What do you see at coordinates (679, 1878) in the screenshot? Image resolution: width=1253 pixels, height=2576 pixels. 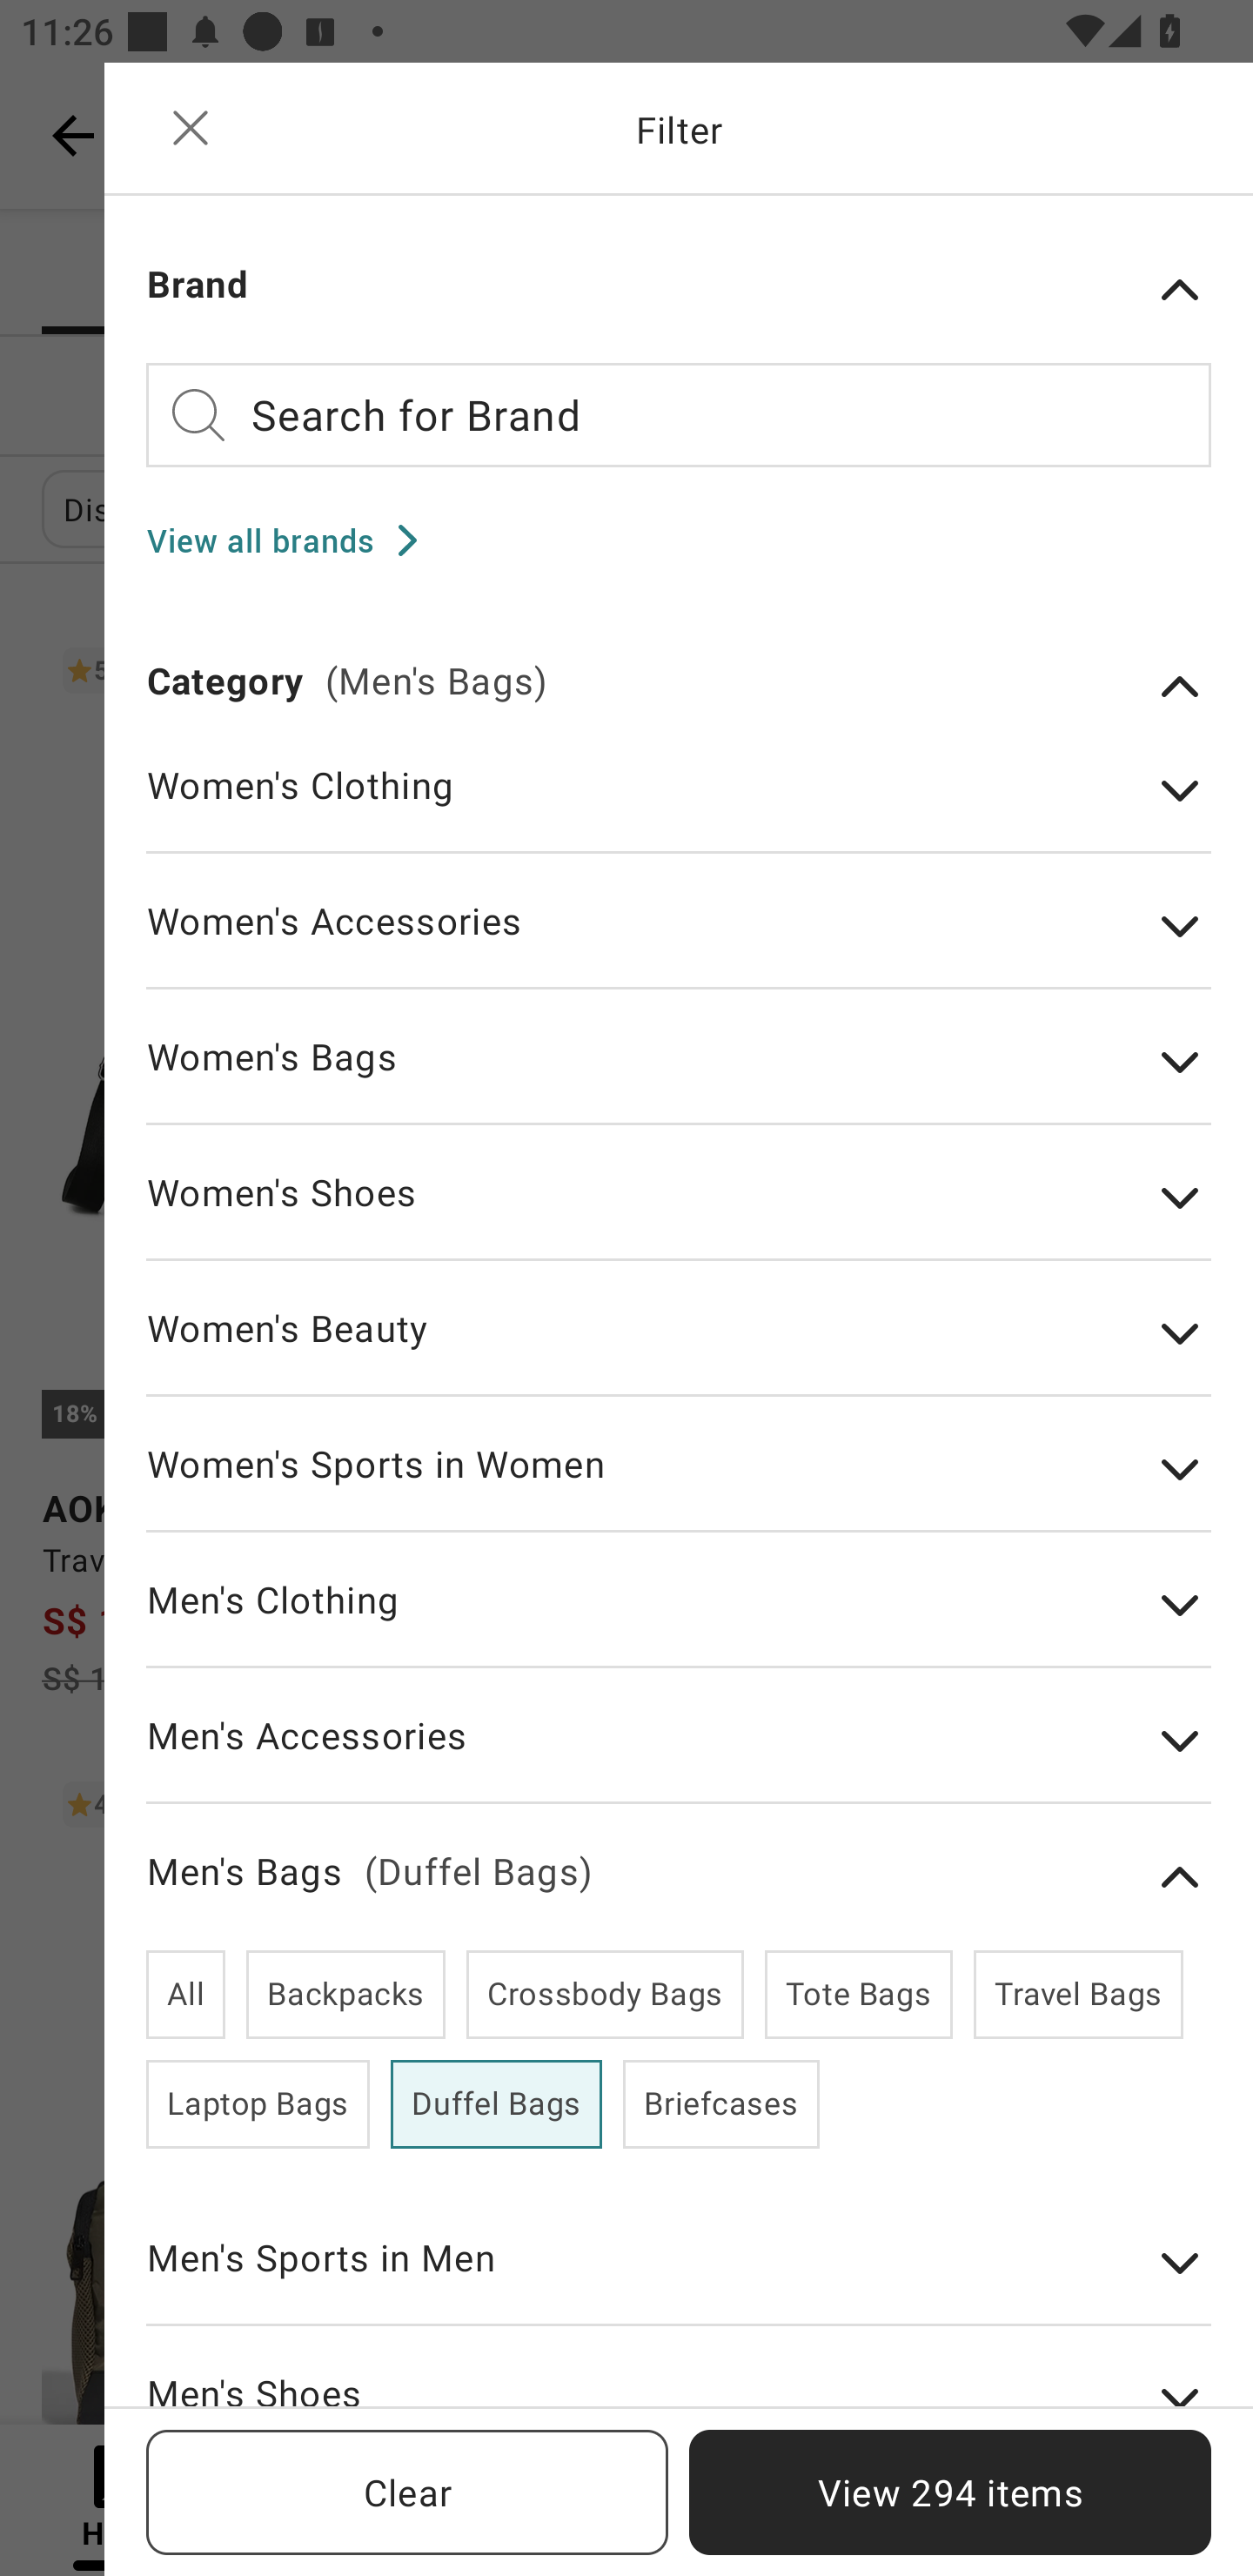 I see `Men's Bags (Duffel Bags)` at bounding box center [679, 1878].